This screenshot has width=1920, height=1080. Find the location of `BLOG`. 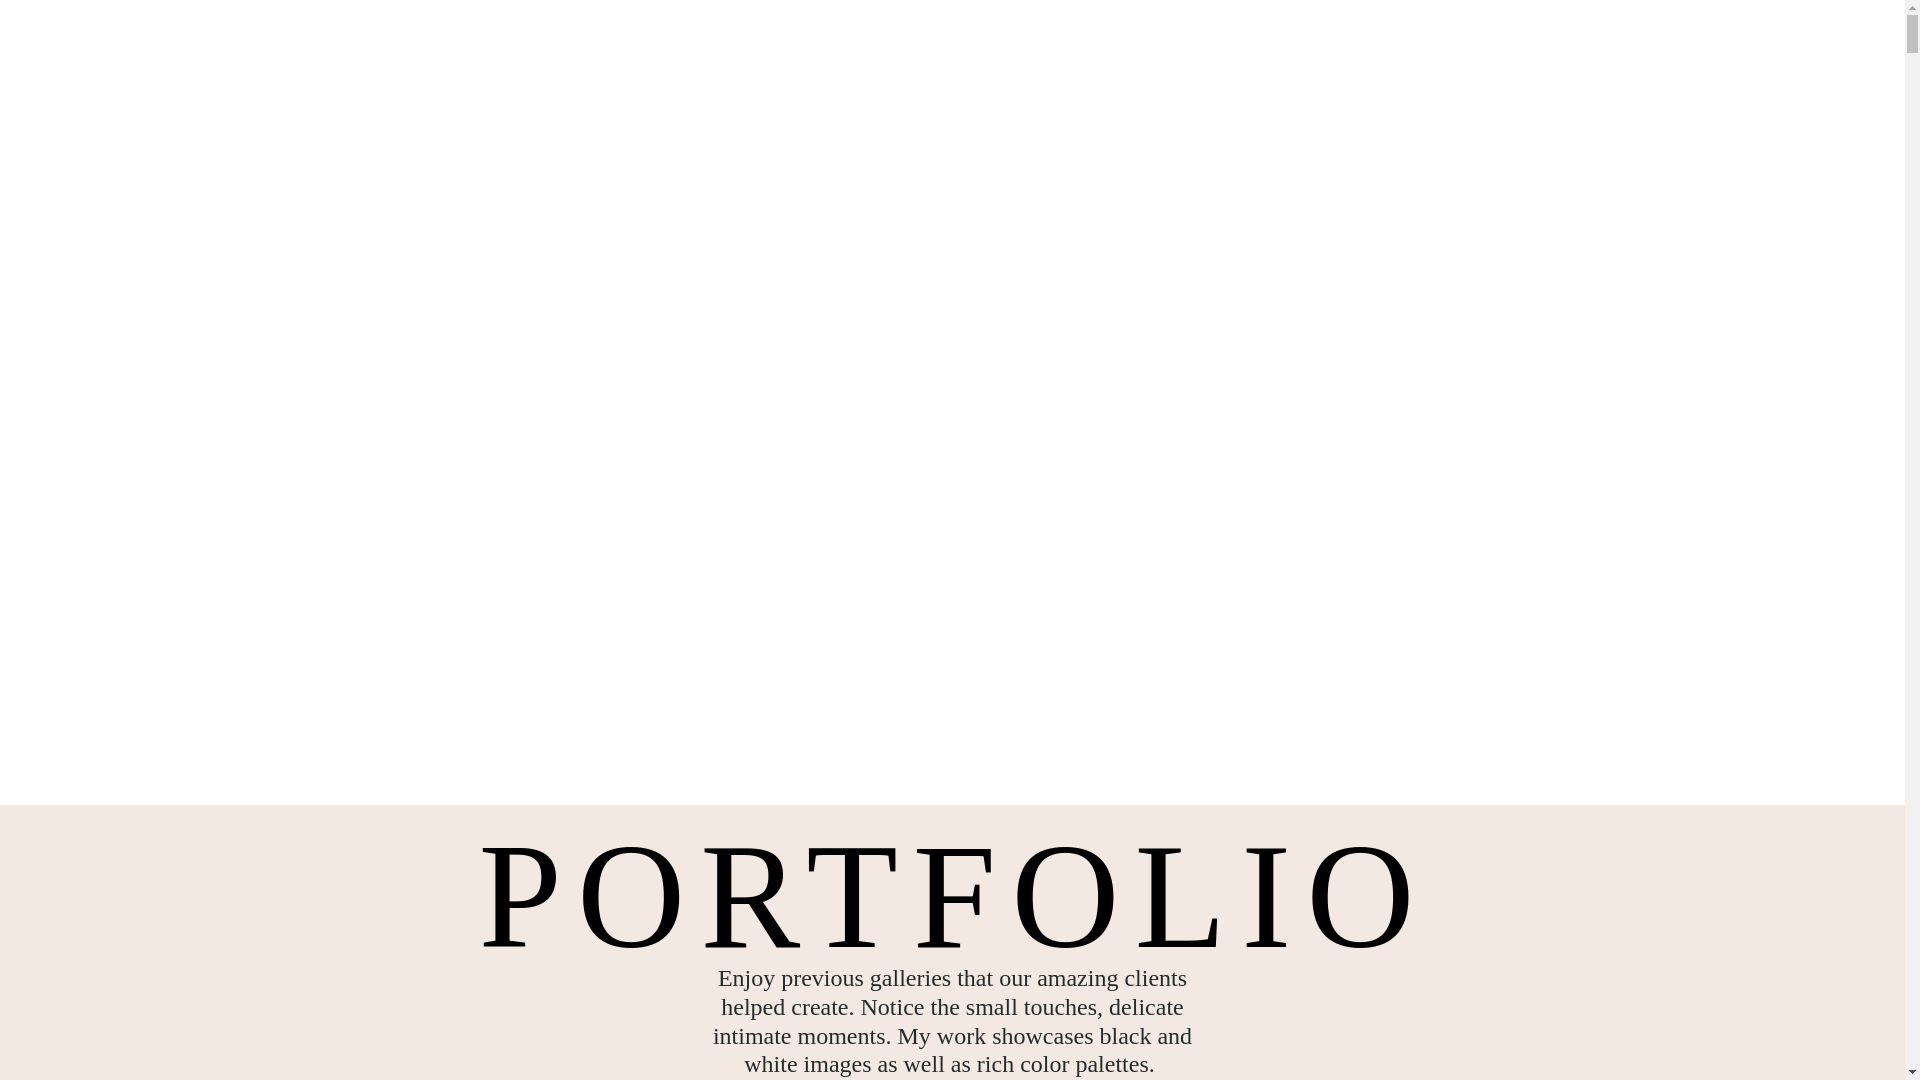

BLOG is located at coordinates (421, 170).